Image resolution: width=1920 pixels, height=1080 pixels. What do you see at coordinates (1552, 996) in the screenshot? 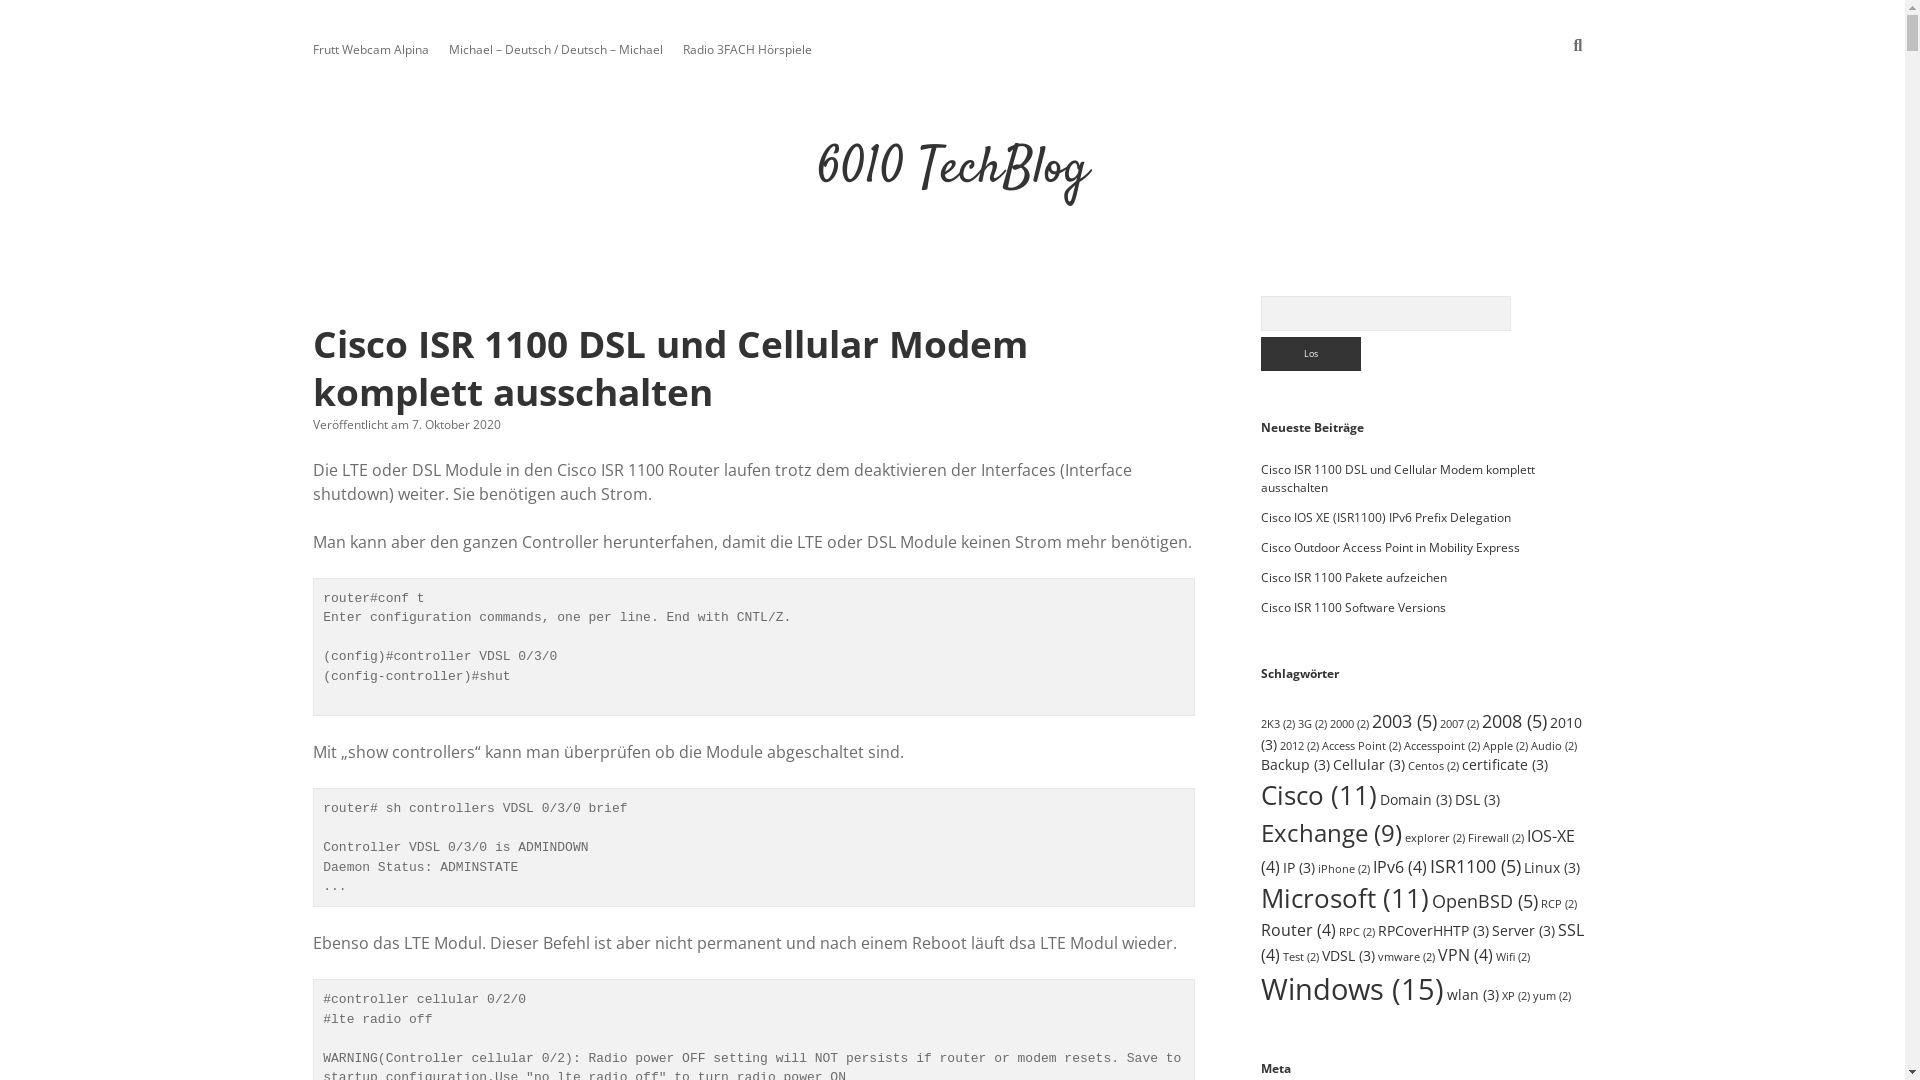
I see `yum (2)` at bounding box center [1552, 996].